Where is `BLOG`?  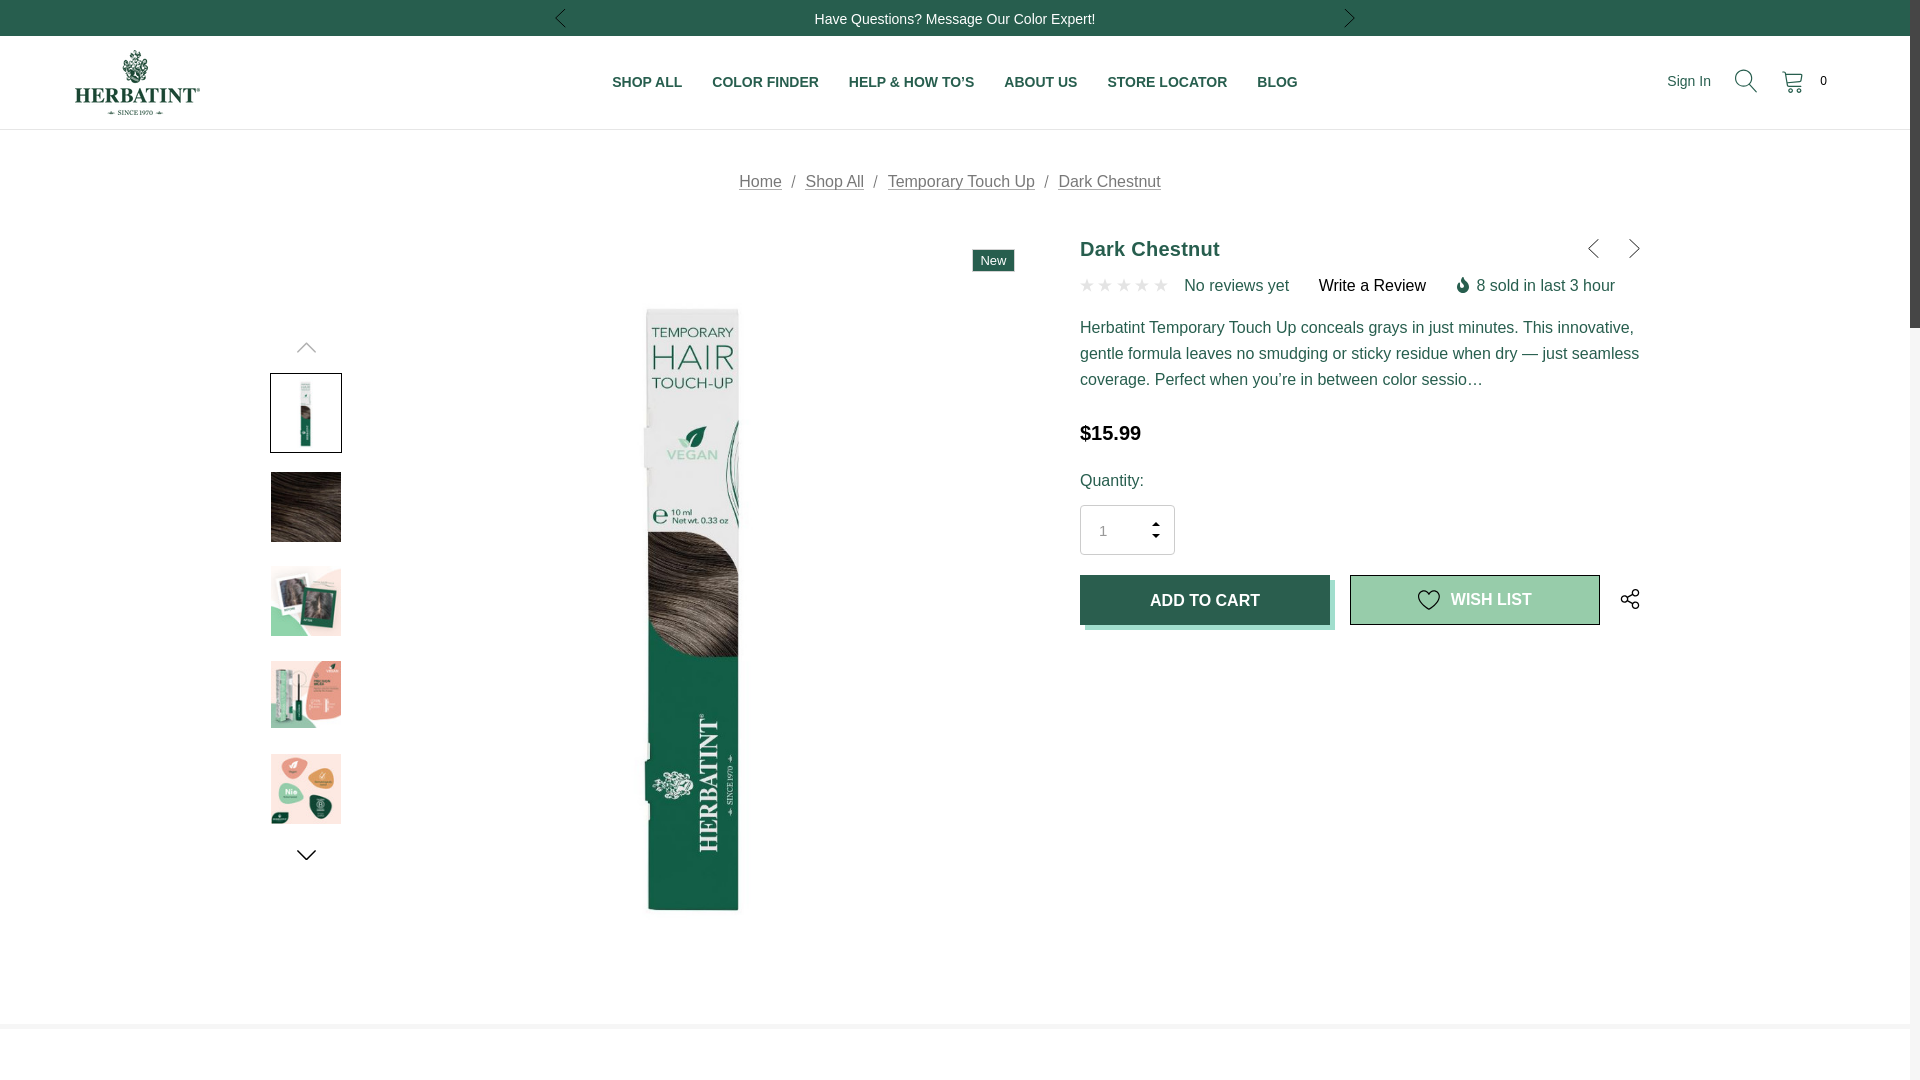 BLOG is located at coordinates (1276, 82).